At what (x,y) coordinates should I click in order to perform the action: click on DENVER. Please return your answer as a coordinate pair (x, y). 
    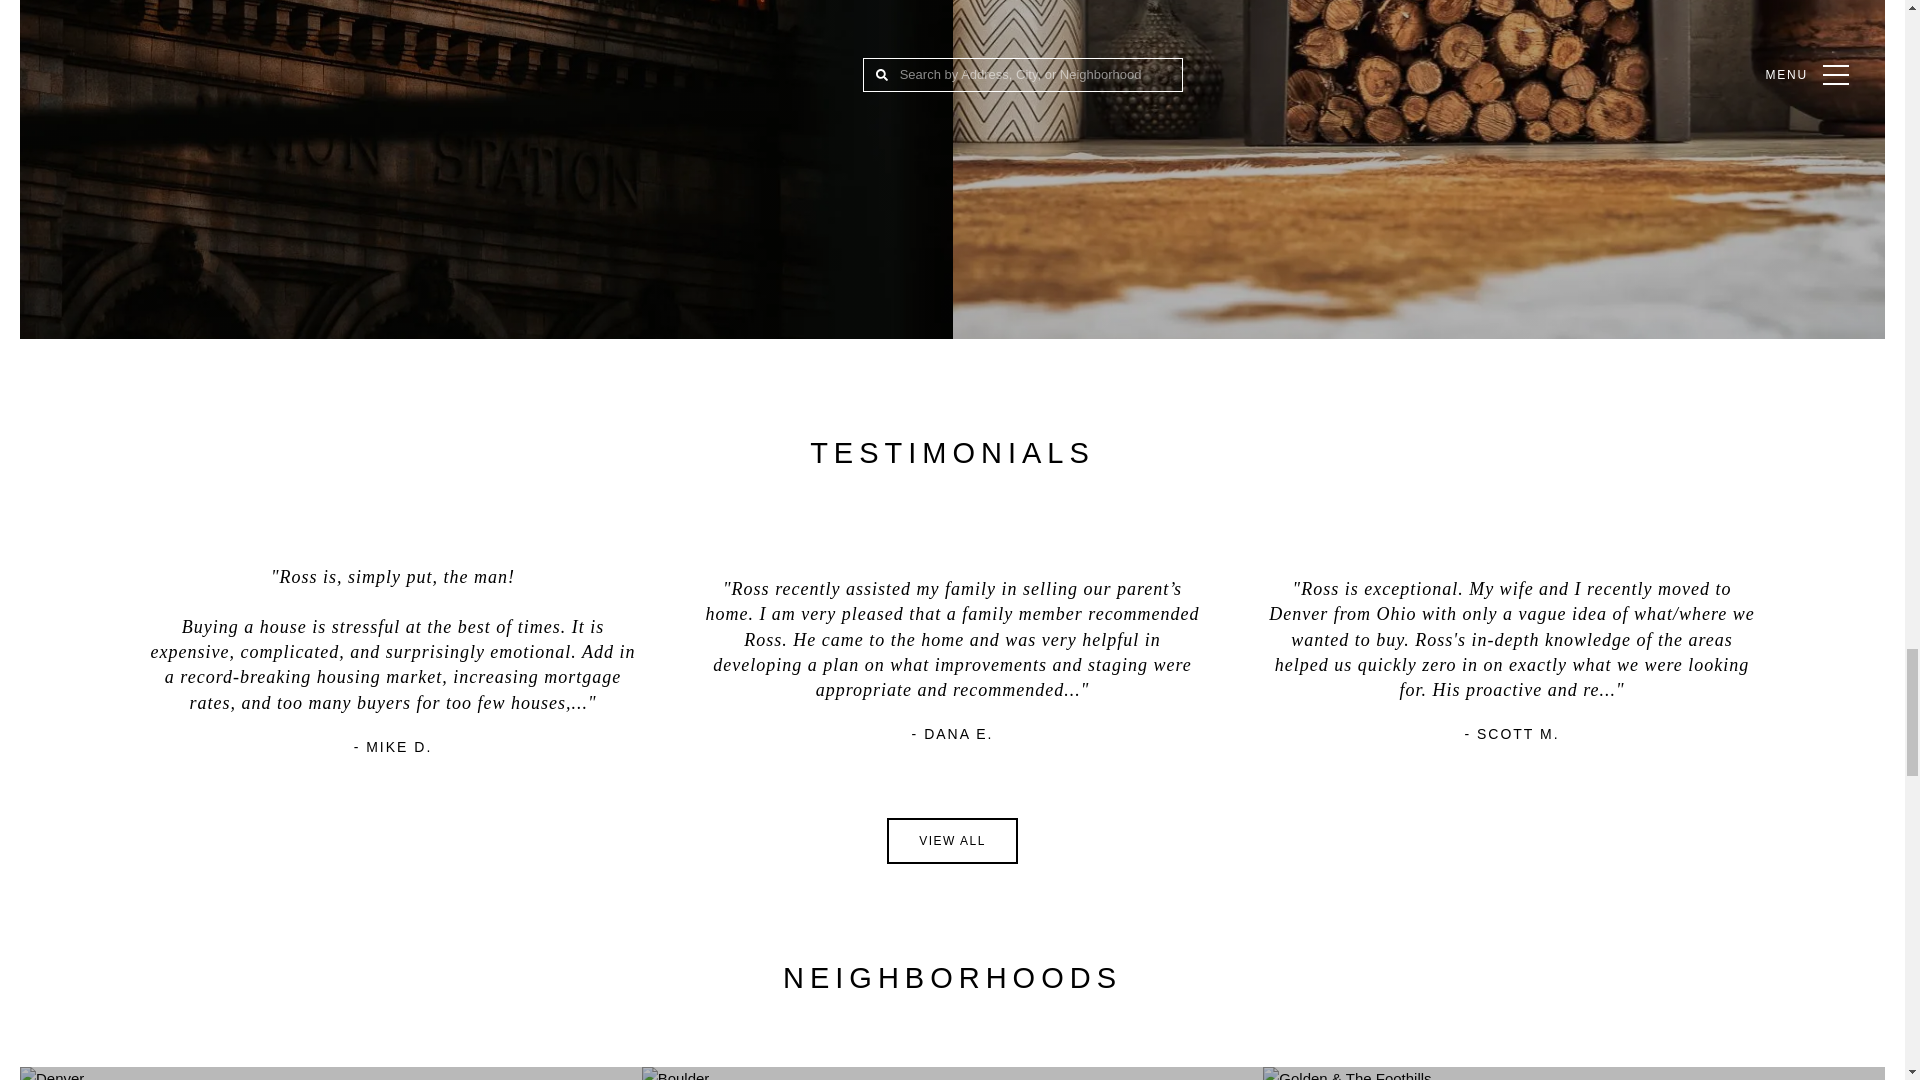
    Looking at the image, I should click on (330, 1074).